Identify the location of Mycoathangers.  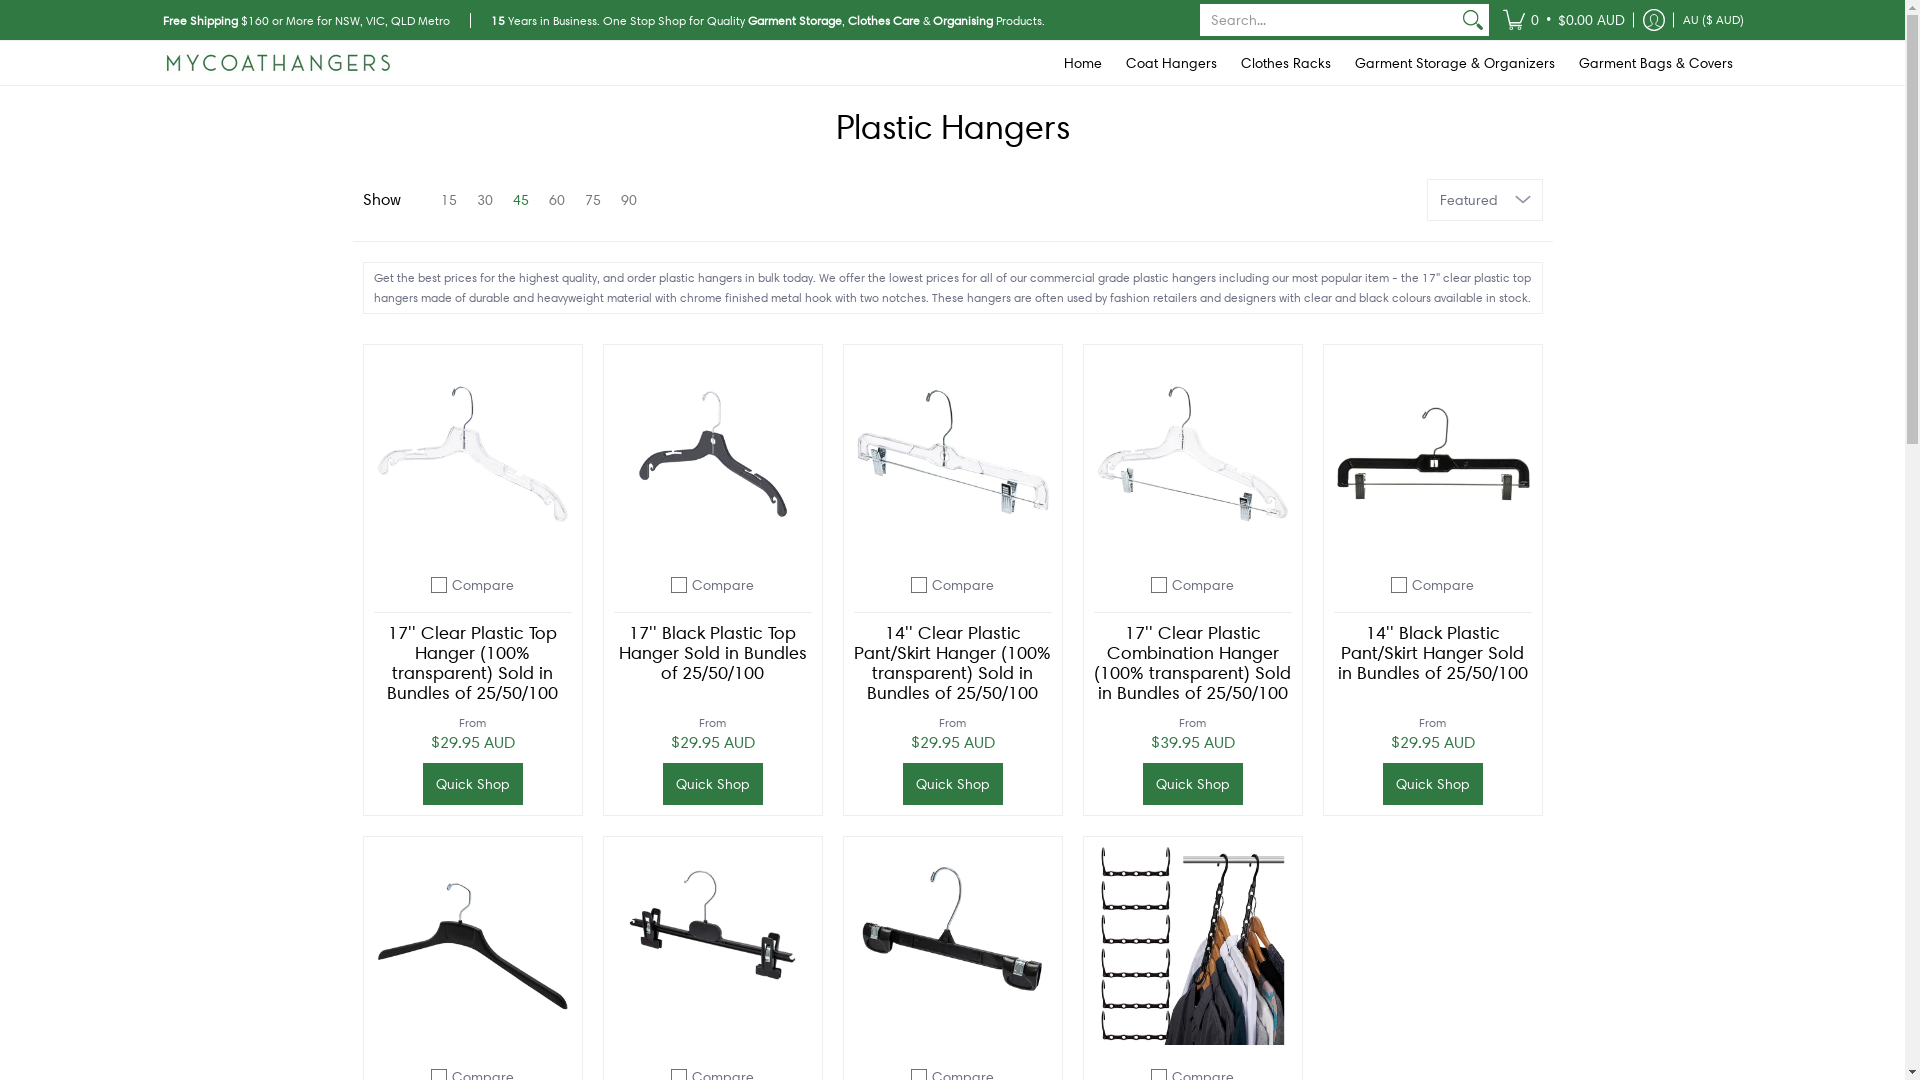
(277, 63).